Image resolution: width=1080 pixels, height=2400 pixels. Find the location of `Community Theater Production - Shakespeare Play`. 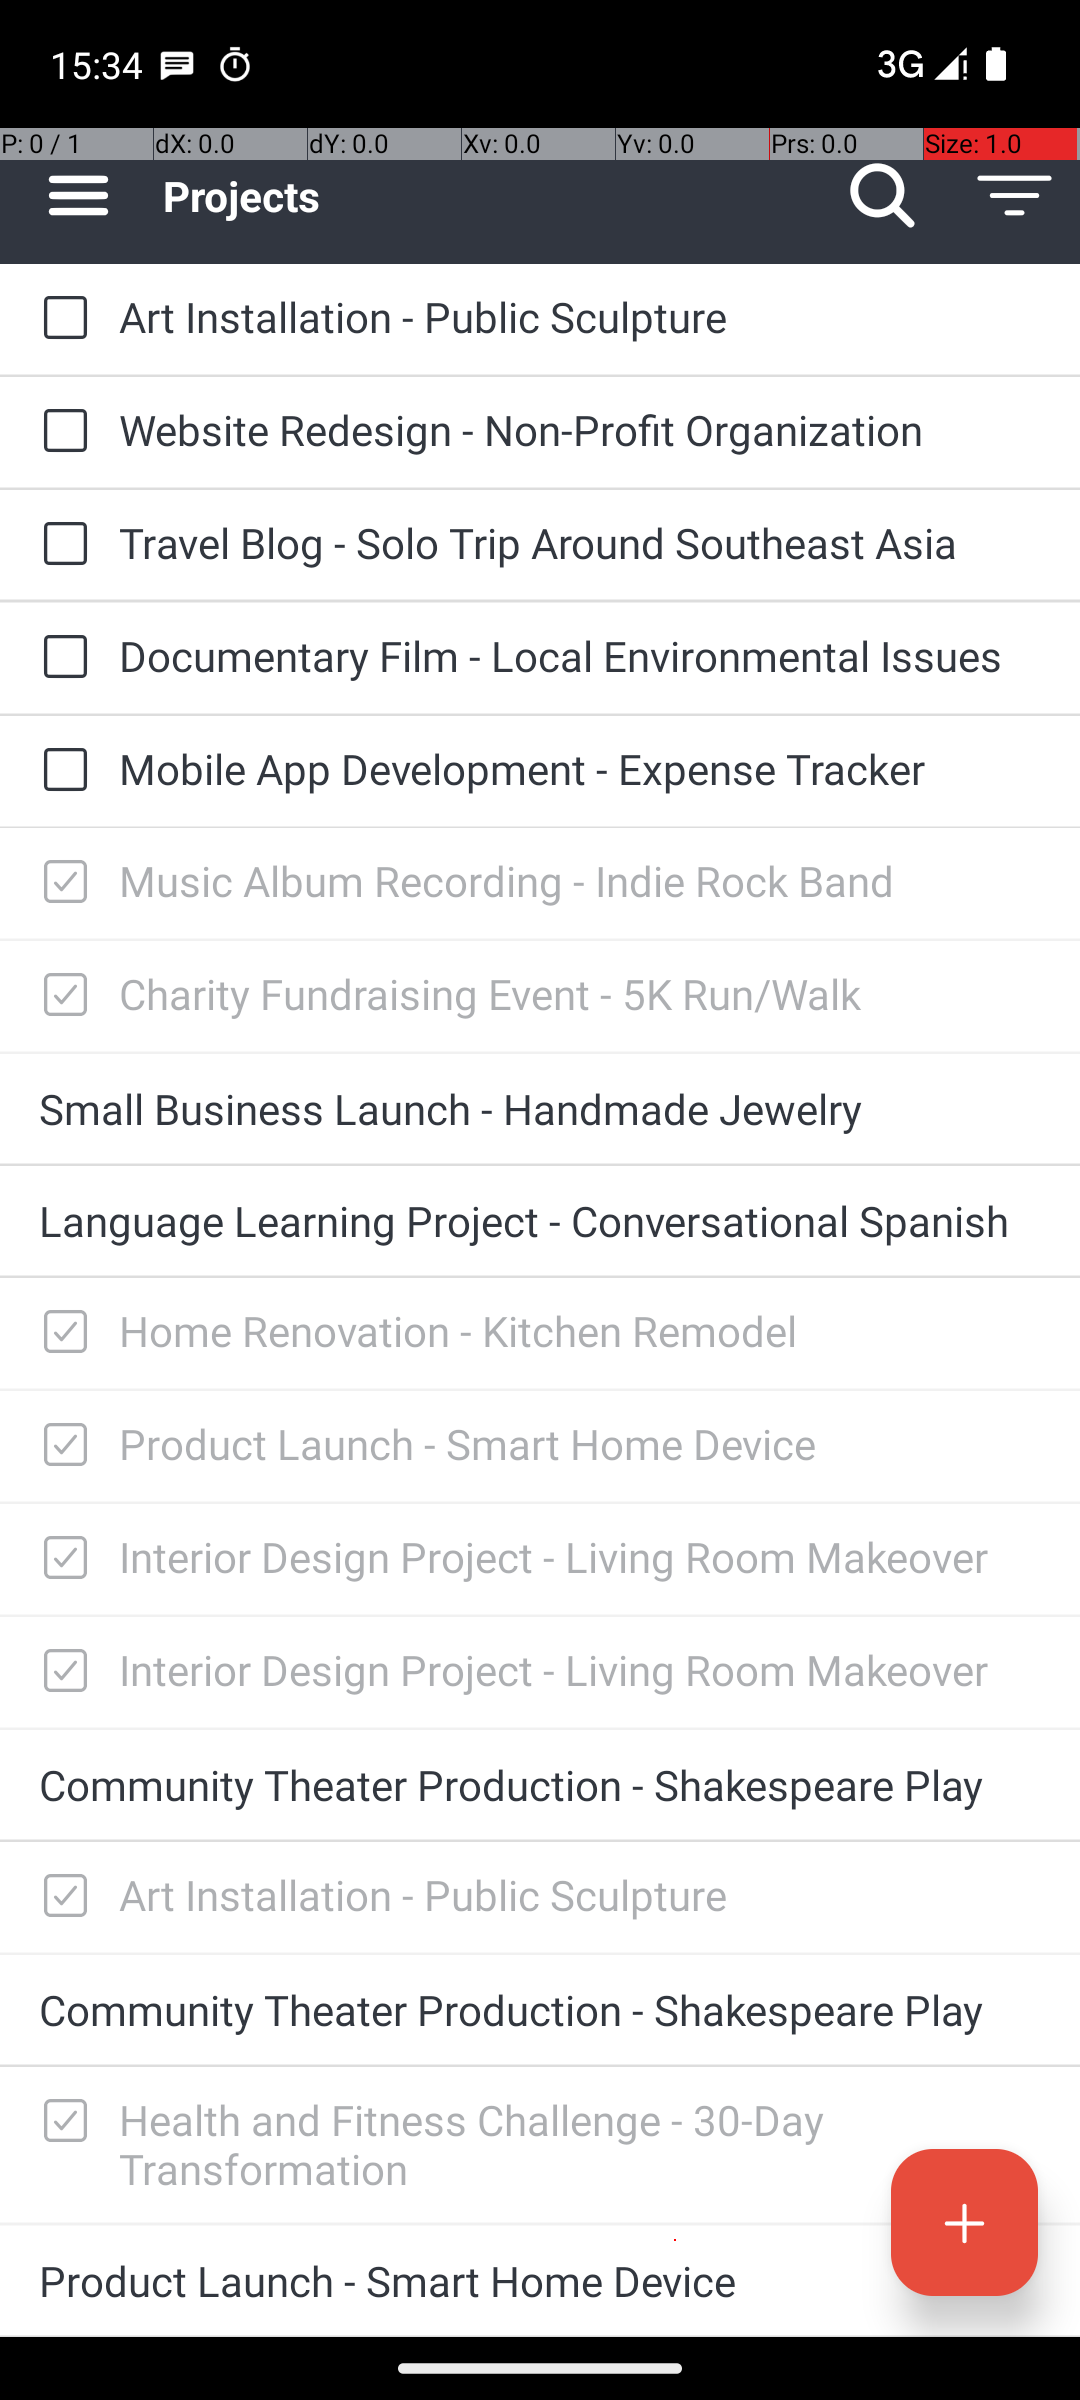

Community Theater Production - Shakespeare Play is located at coordinates (540, 1784).